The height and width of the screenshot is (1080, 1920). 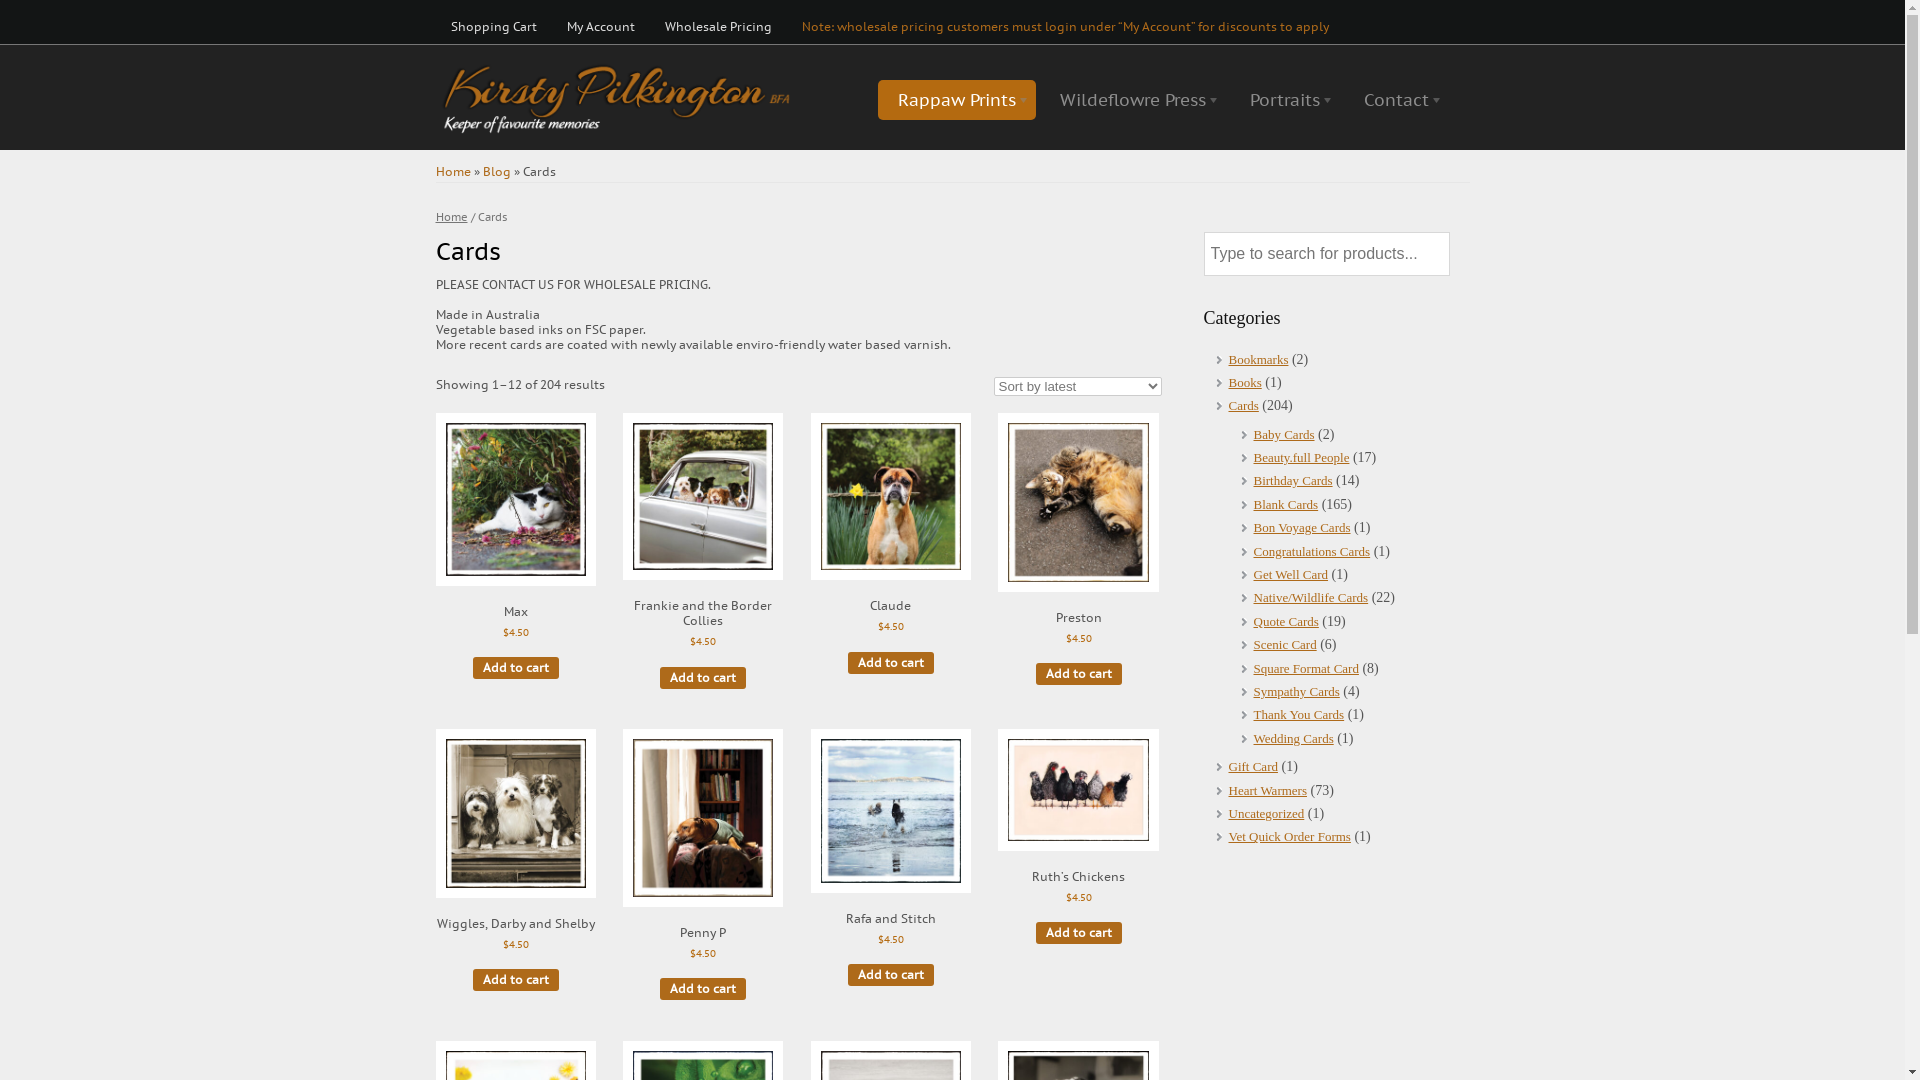 What do you see at coordinates (454, 172) in the screenshot?
I see `Home` at bounding box center [454, 172].